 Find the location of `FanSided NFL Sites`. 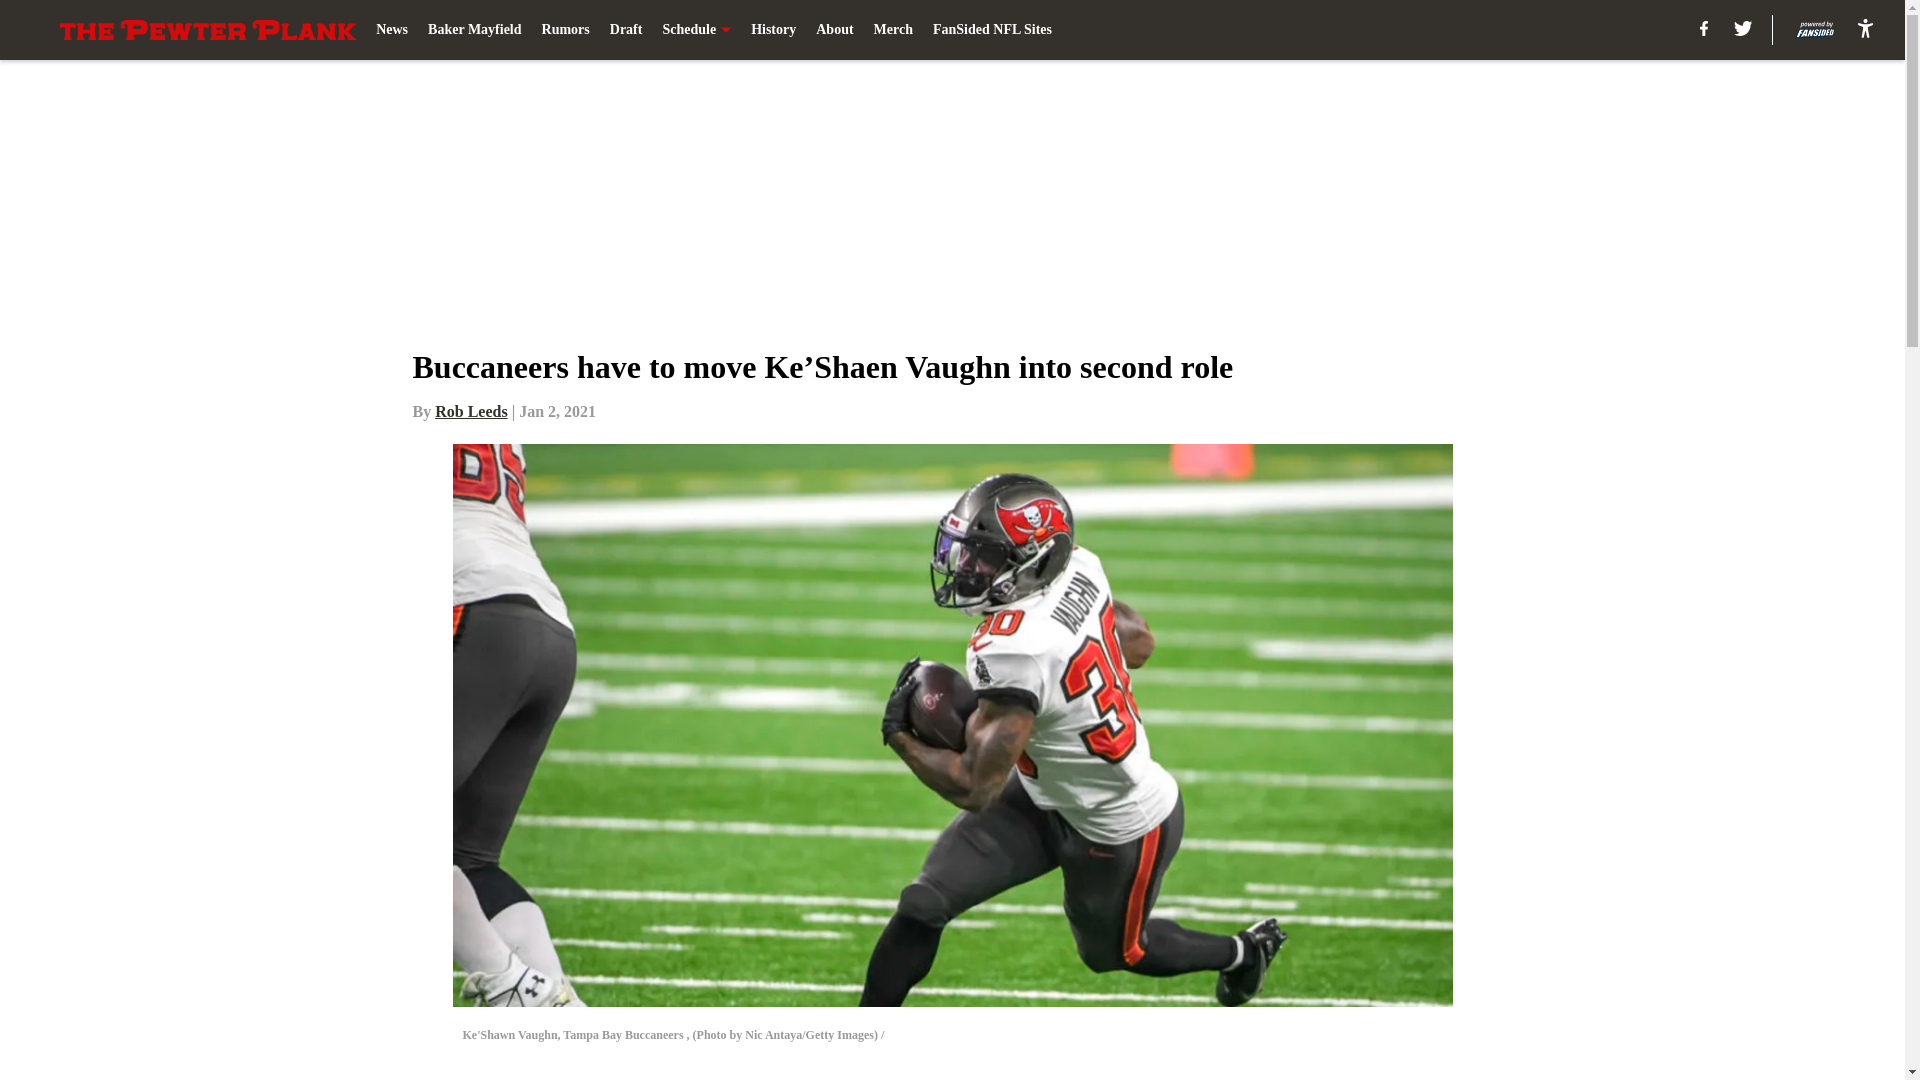

FanSided NFL Sites is located at coordinates (992, 30).